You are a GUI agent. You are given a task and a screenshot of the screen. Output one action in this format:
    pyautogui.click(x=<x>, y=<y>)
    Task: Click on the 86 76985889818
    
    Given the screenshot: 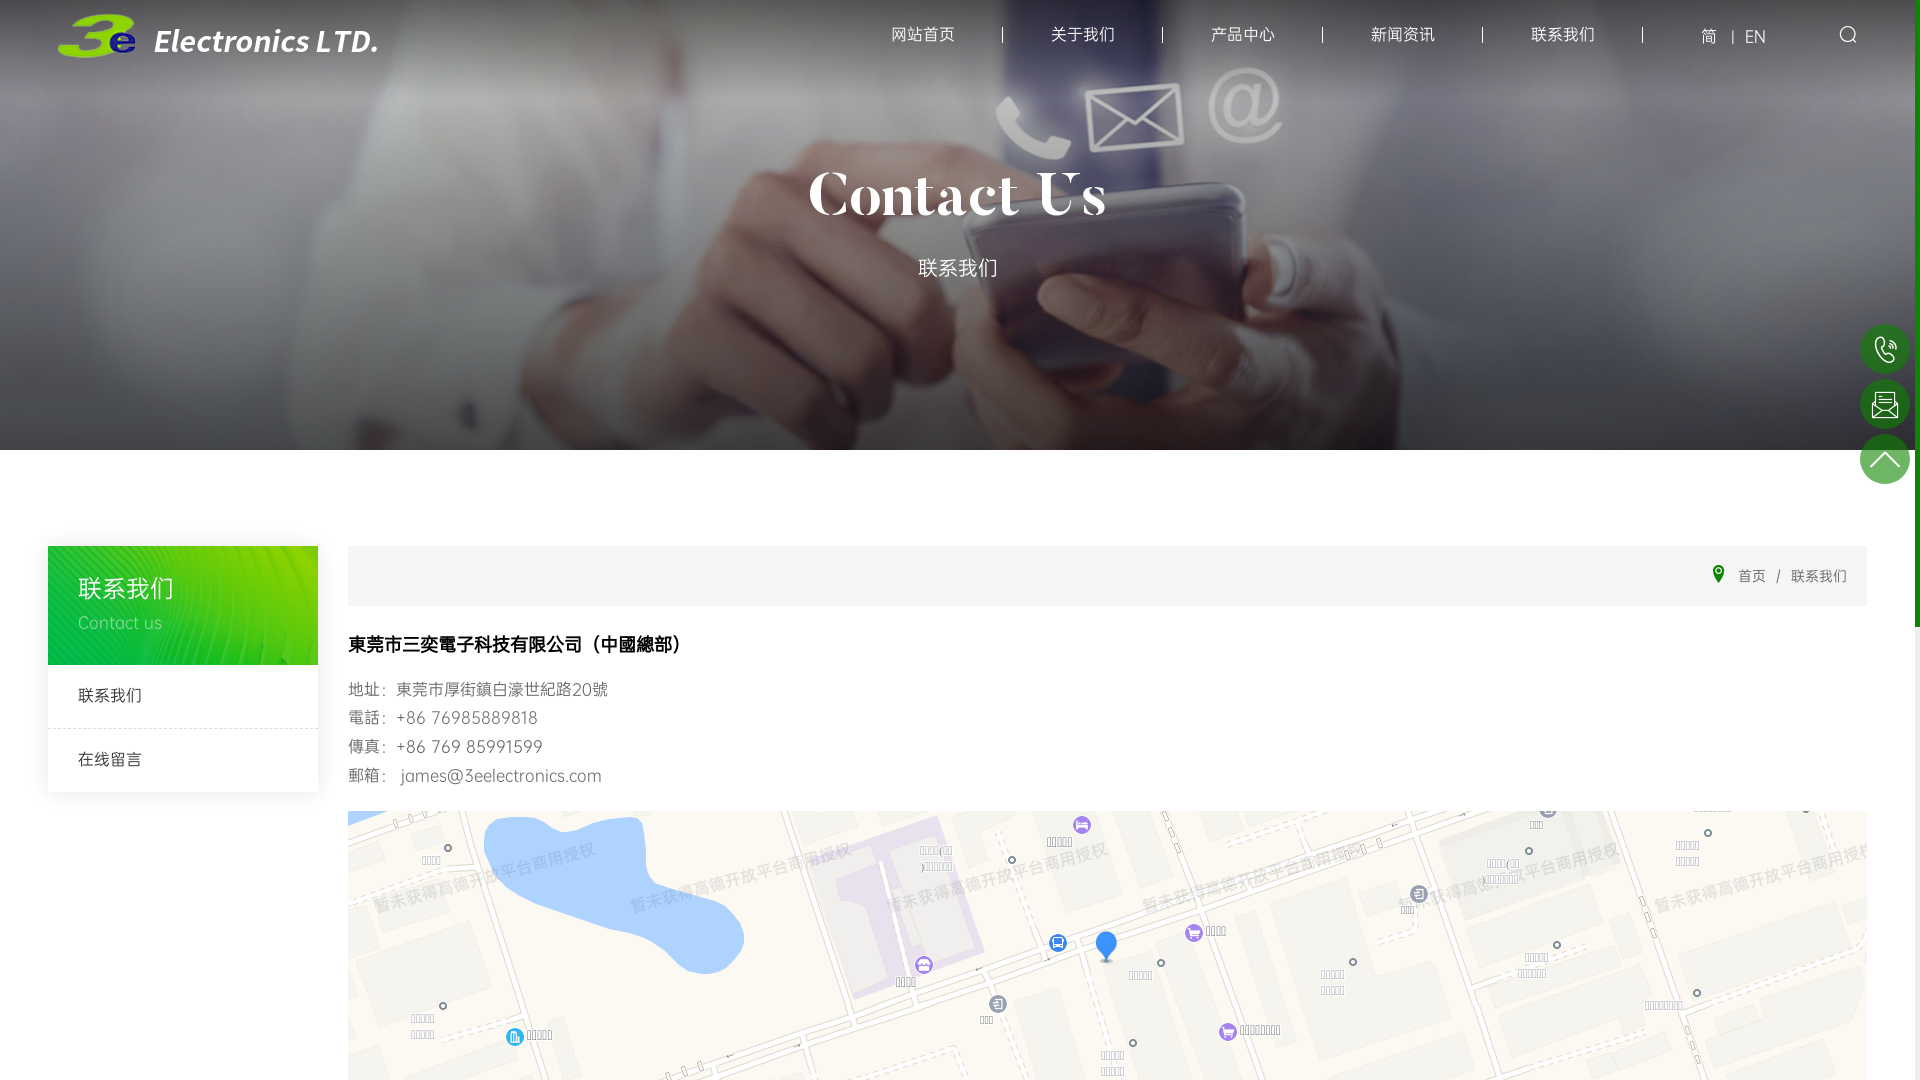 What is the action you would take?
    pyautogui.click(x=472, y=718)
    